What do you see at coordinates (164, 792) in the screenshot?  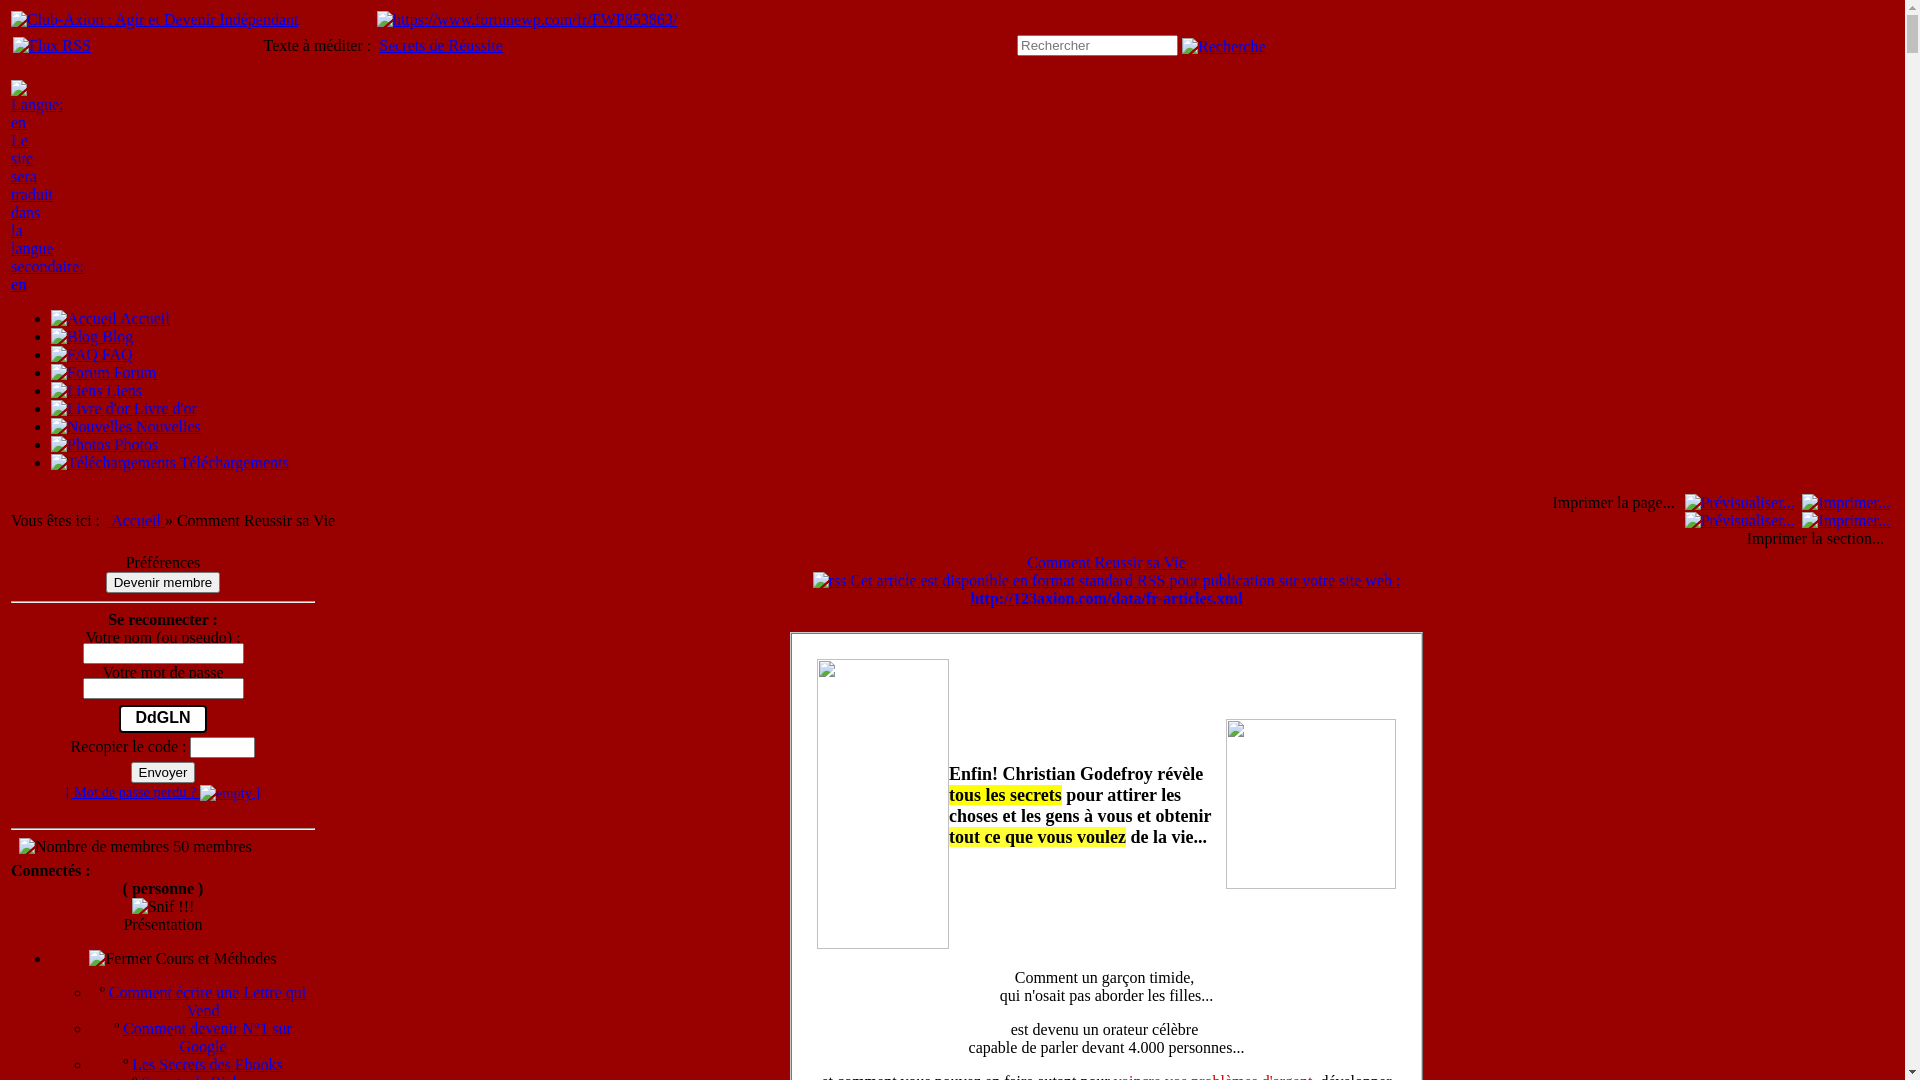 I see `[ Mot de passe perdu ? ]` at bounding box center [164, 792].